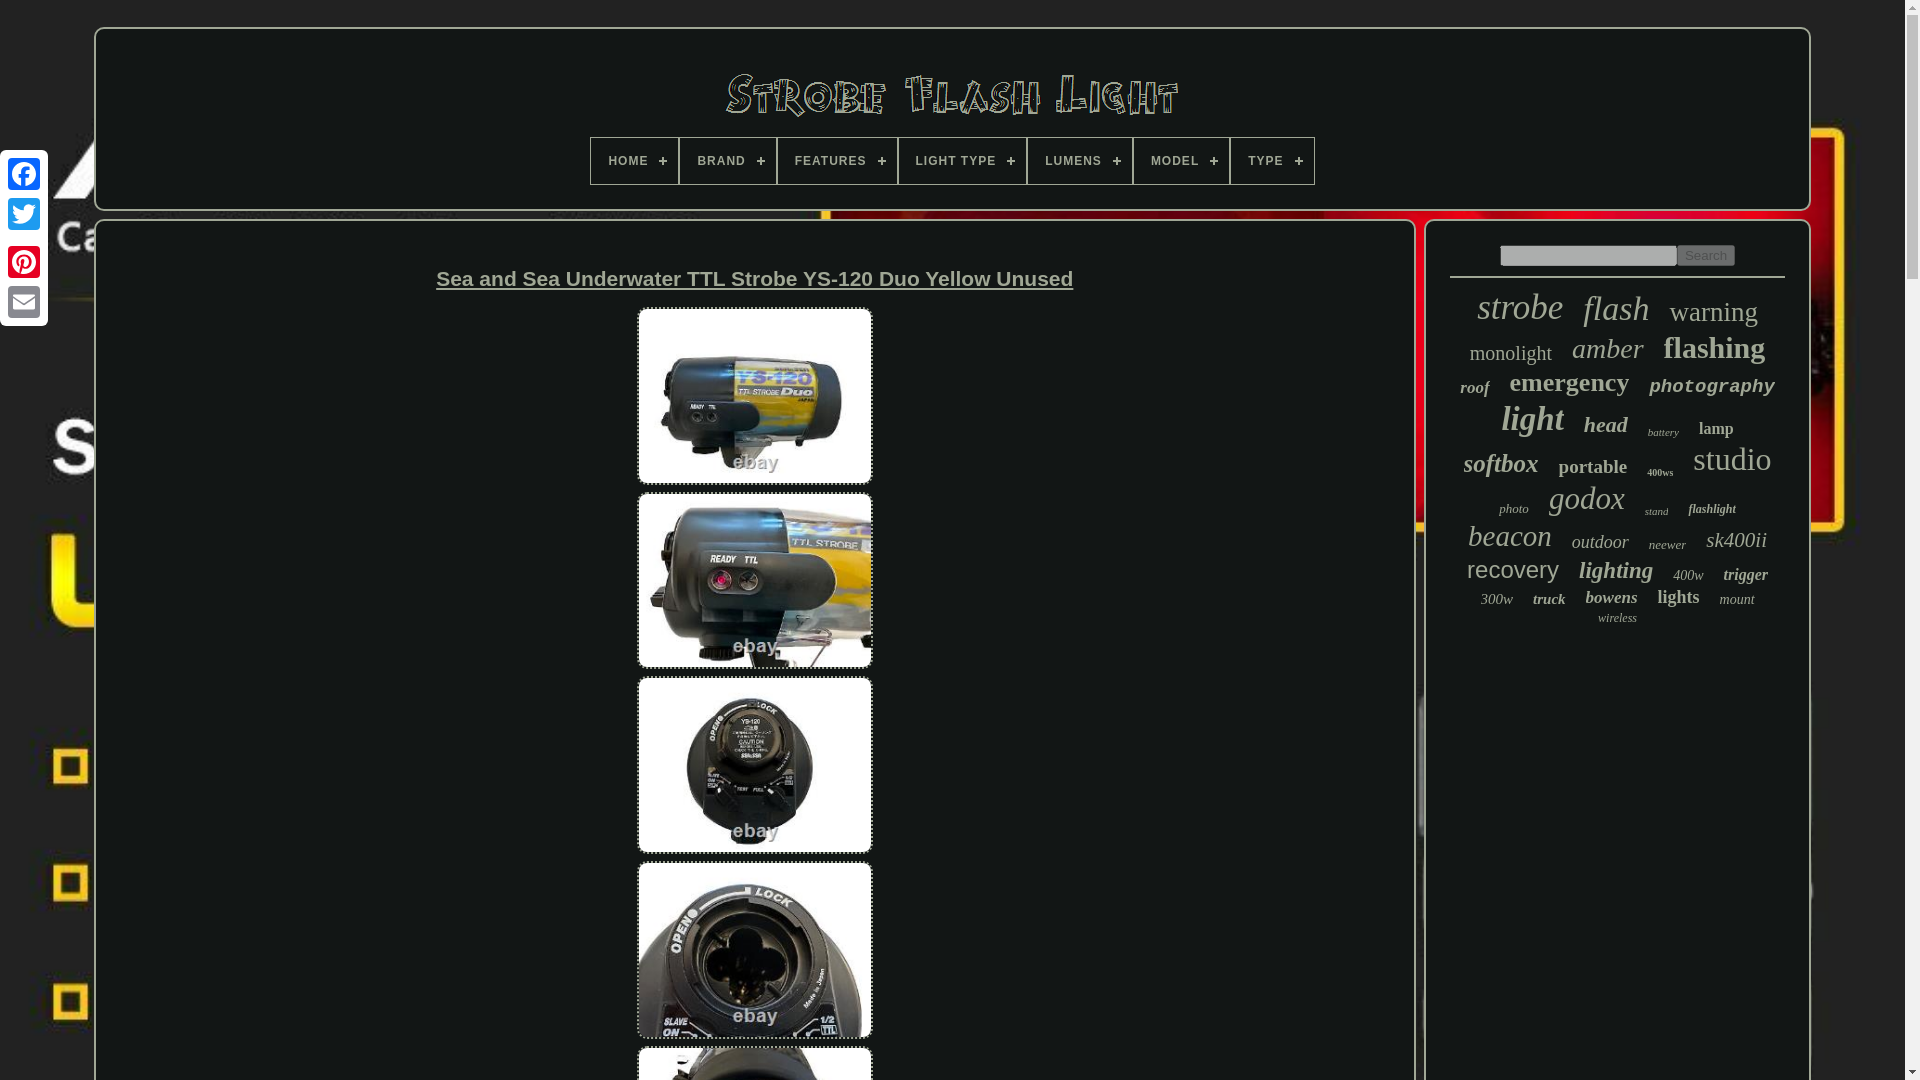  What do you see at coordinates (836, 160) in the screenshot?
I see `FEATURES` at bounding box center [836, 160].